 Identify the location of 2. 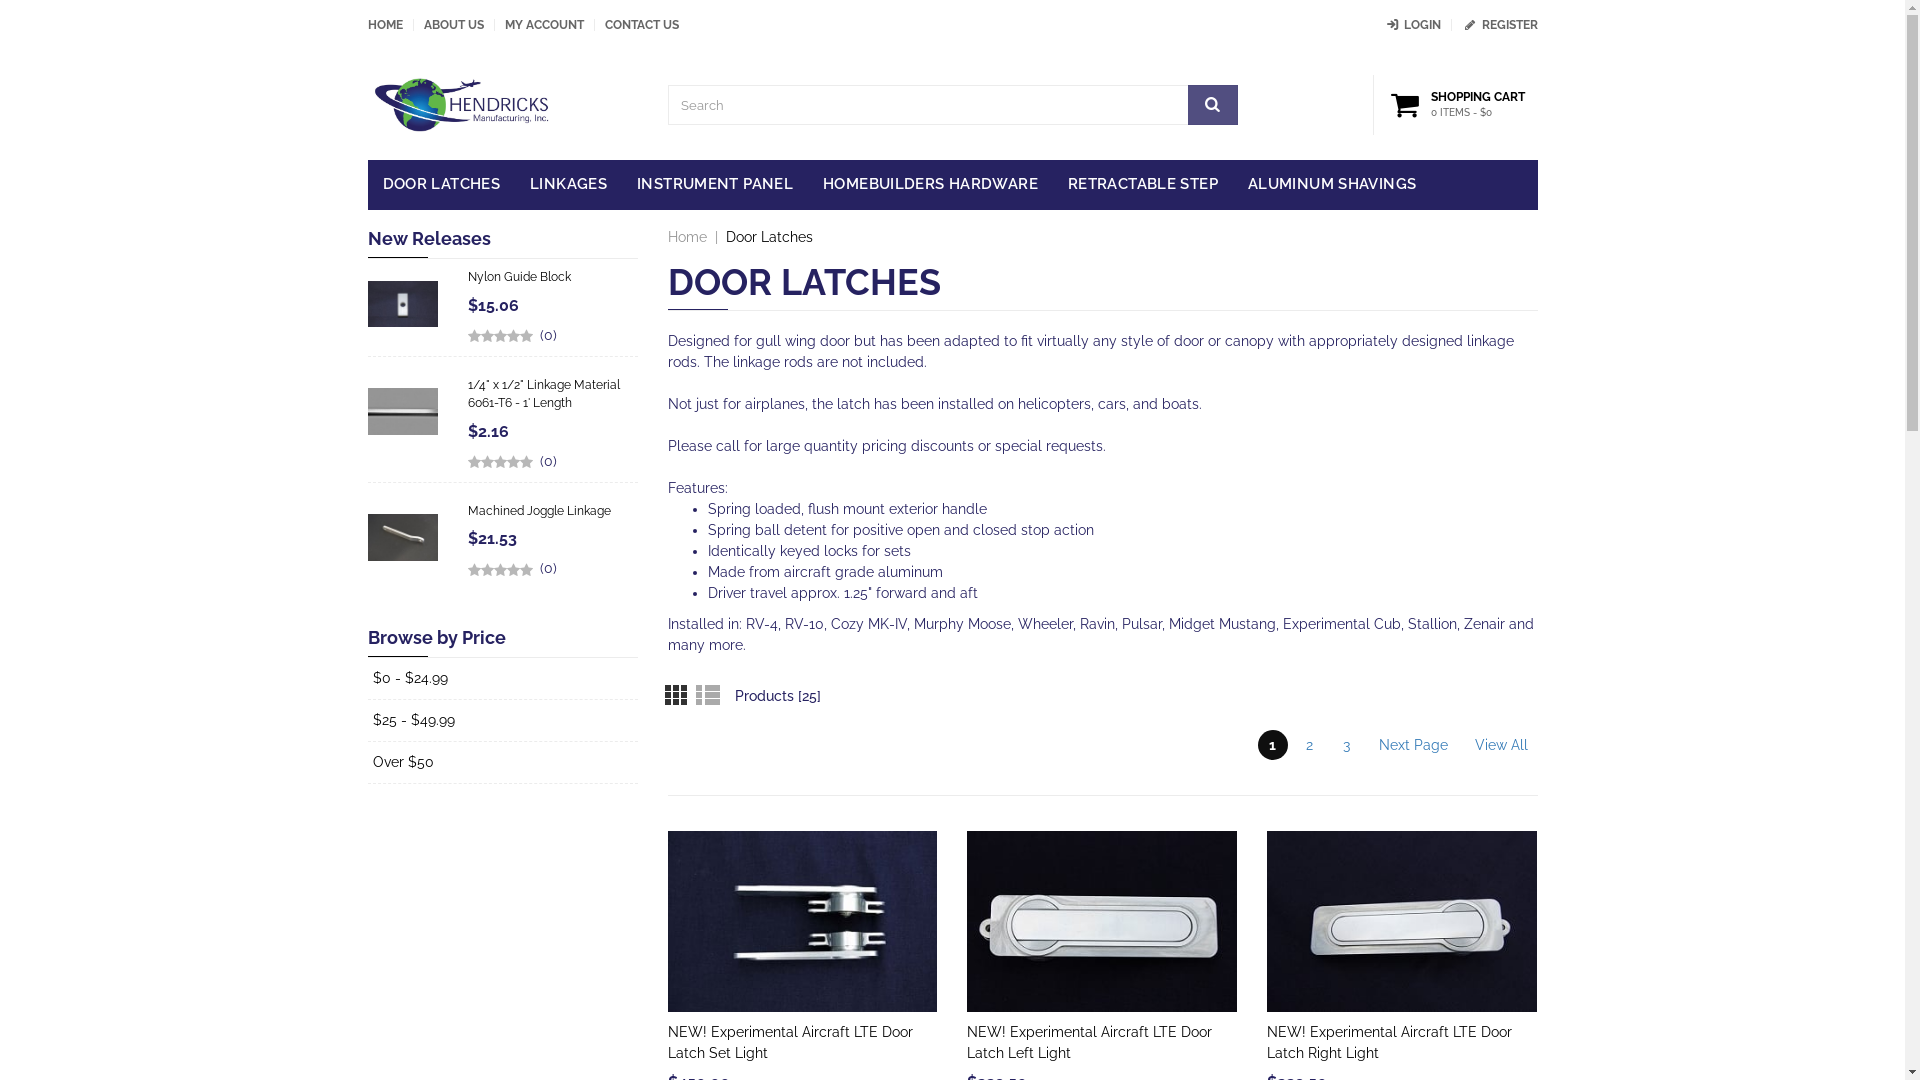
(1309, 745).